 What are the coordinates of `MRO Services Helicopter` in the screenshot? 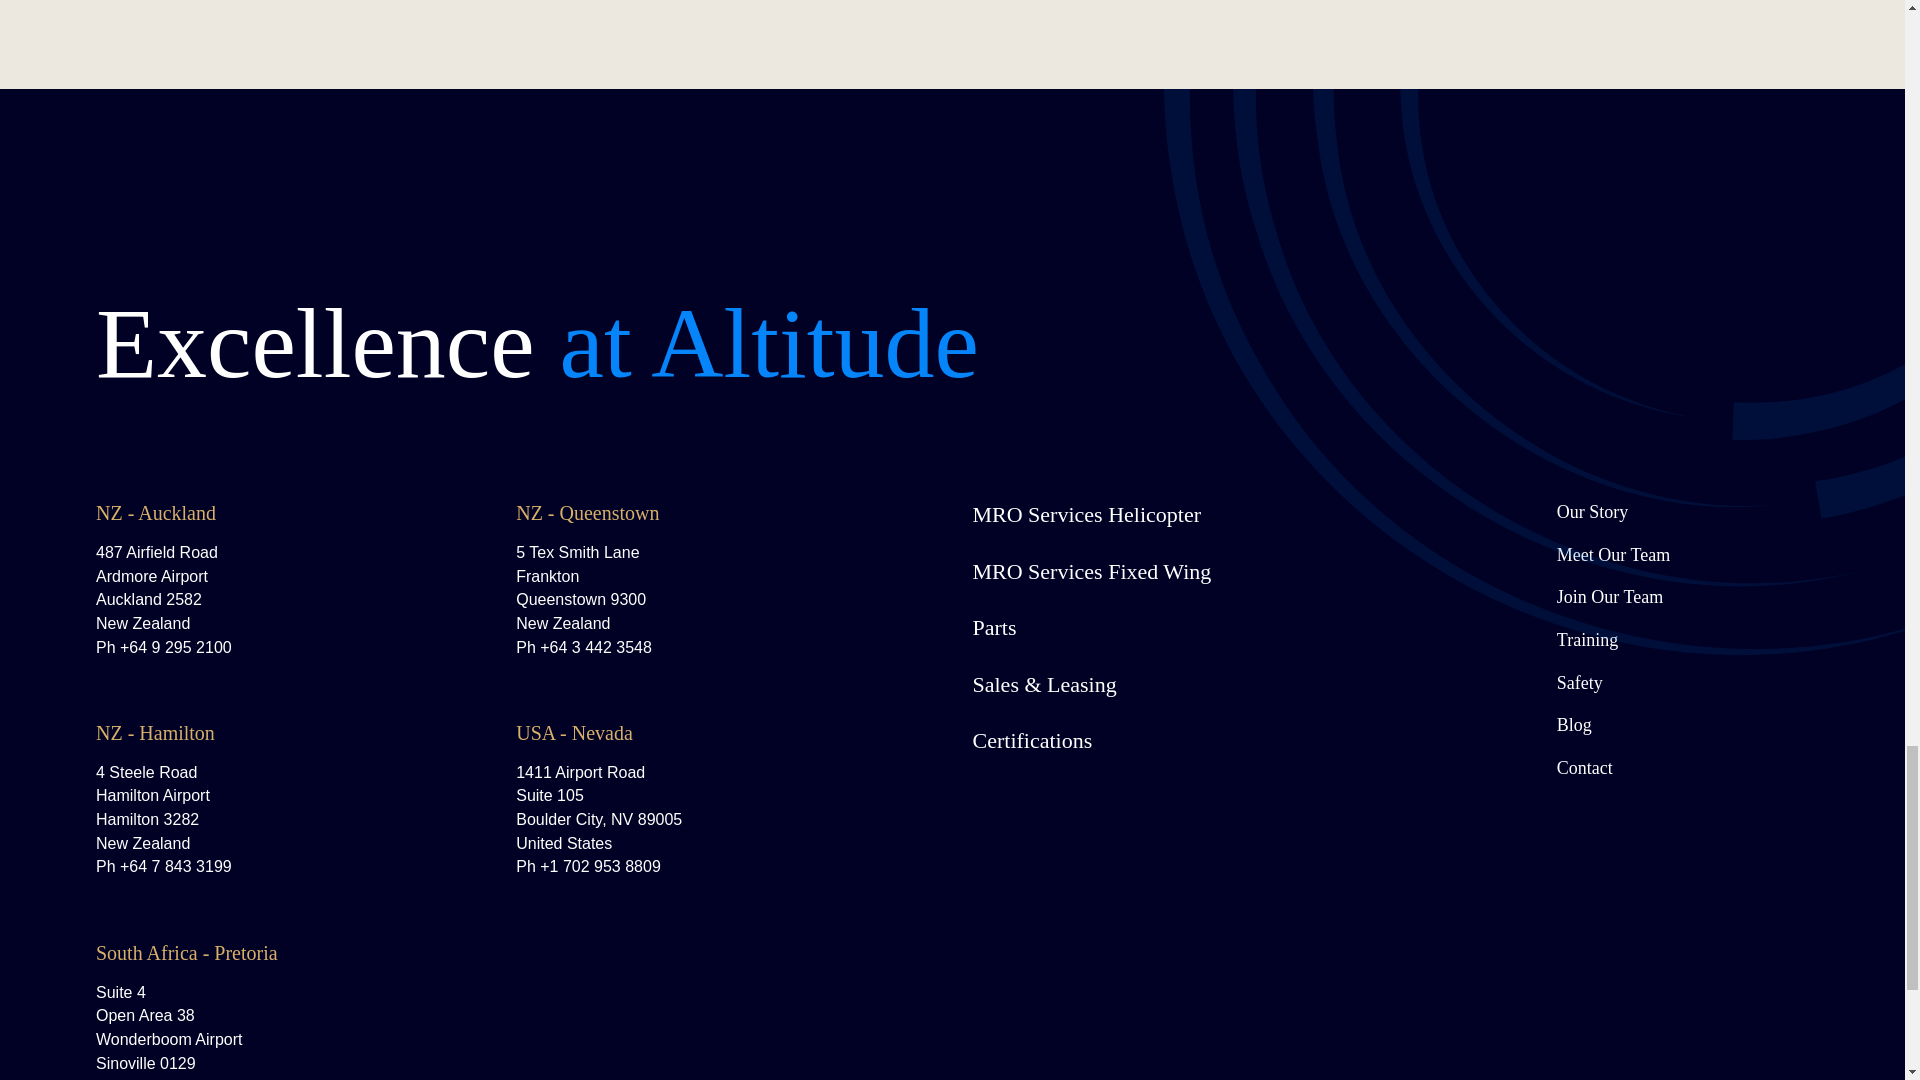 It's located at (1170, 515).